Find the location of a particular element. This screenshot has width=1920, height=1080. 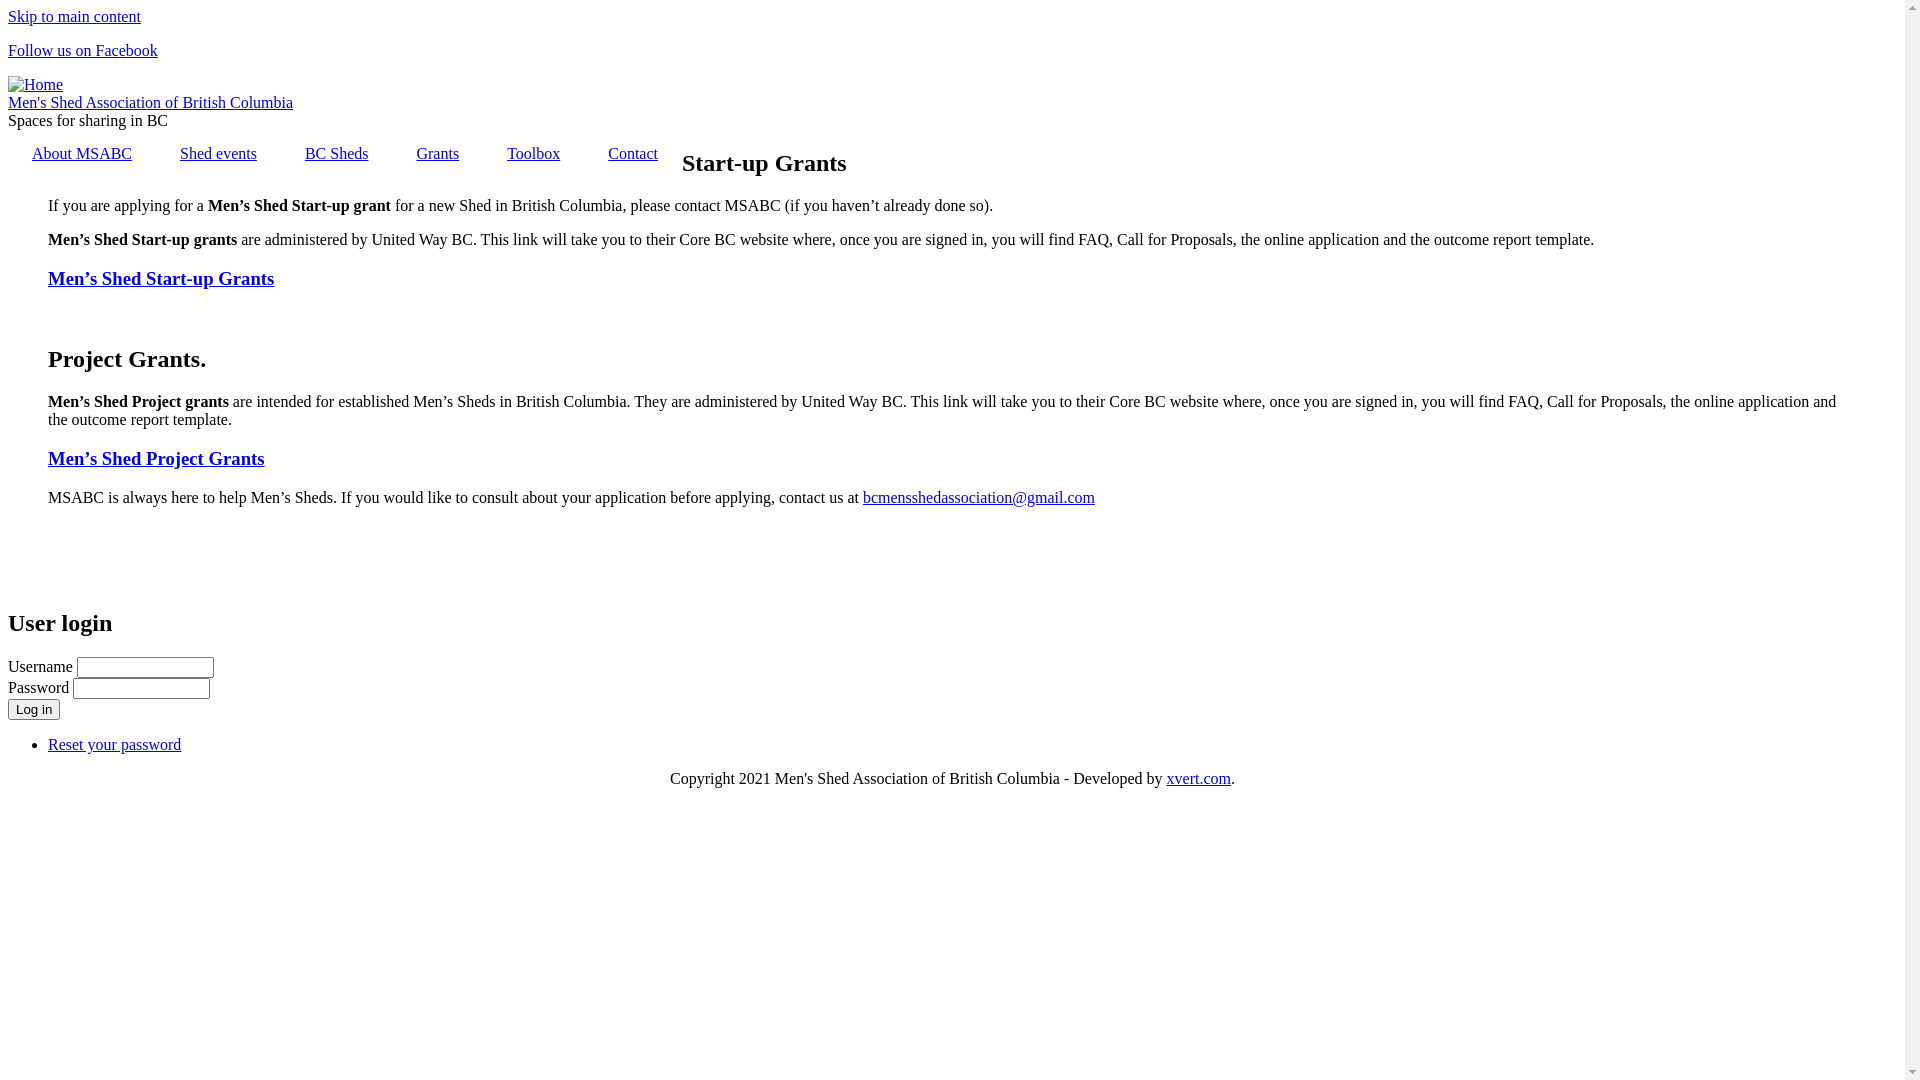

Follow us on Facebook is located at coordinates (83, 50).